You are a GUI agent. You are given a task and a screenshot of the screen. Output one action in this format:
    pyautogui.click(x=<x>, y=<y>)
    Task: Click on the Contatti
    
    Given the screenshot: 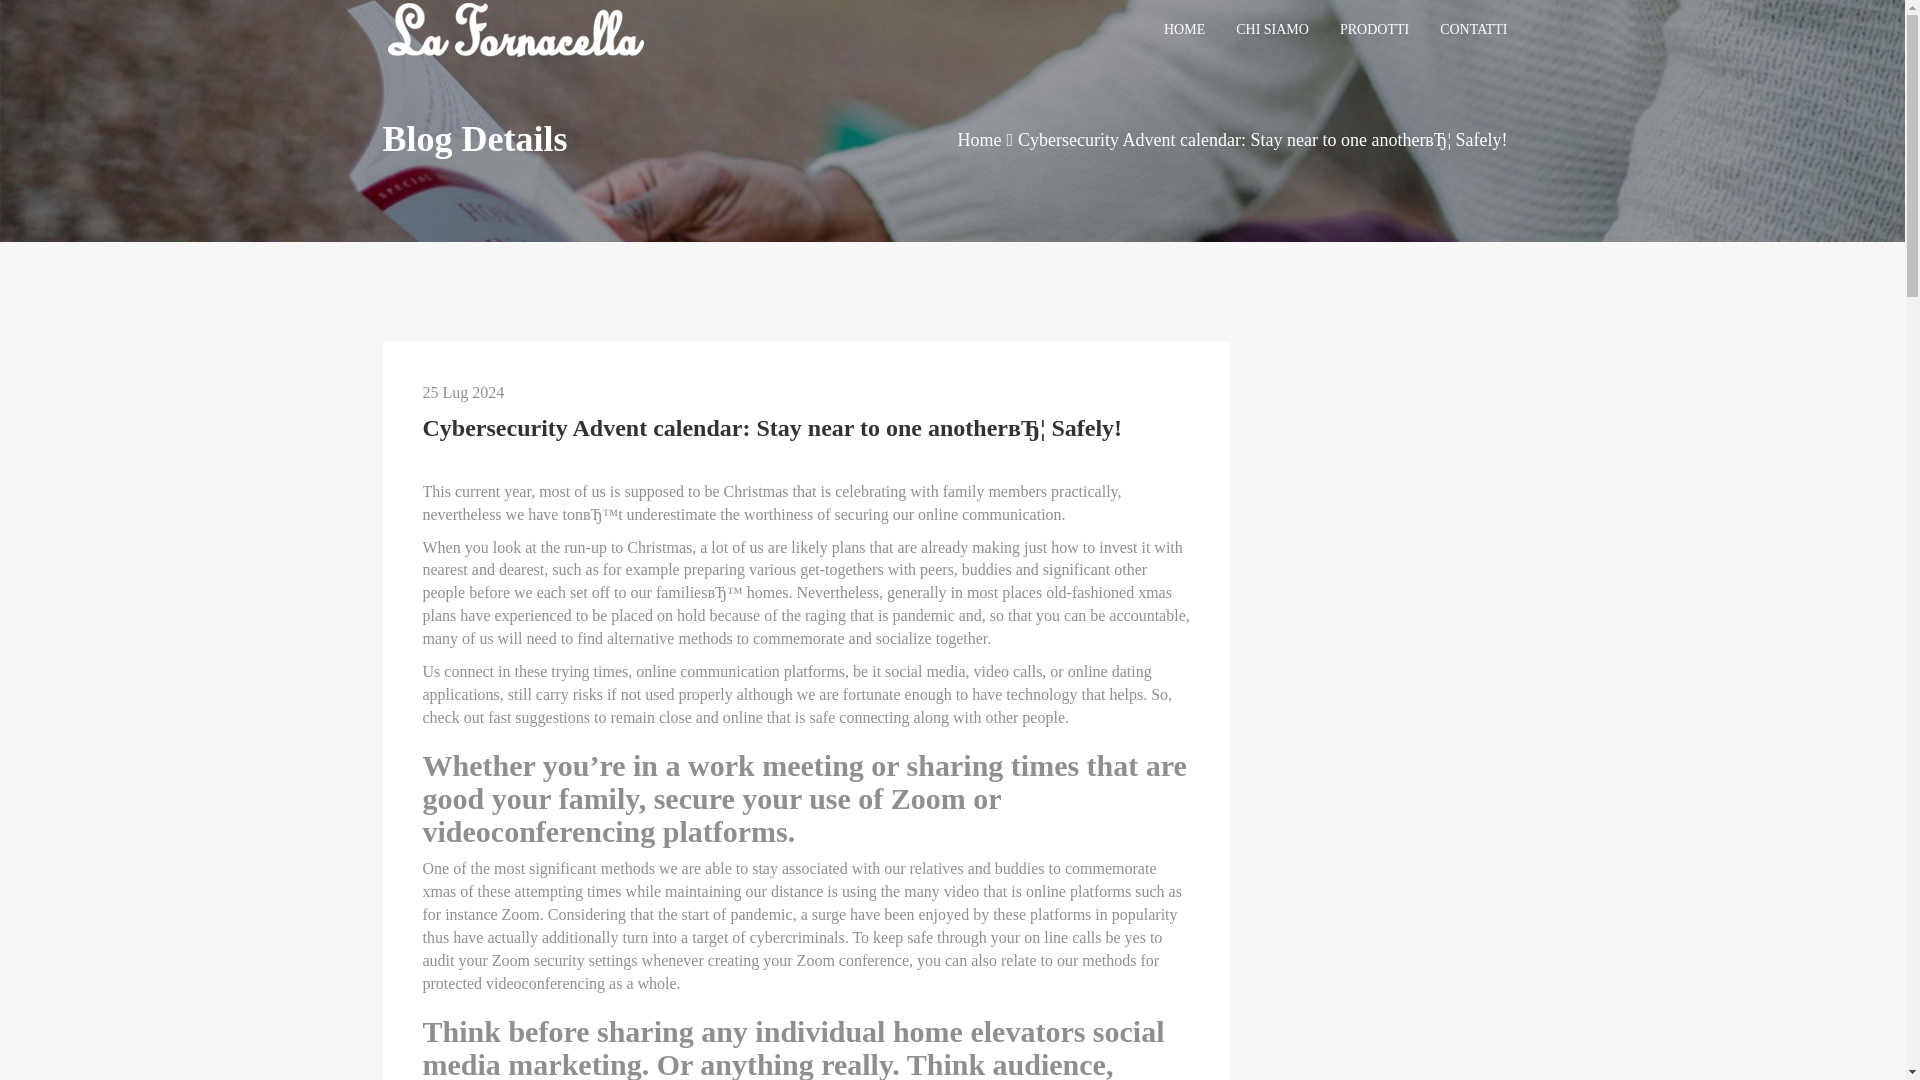 What is the action you would take?
    pyautogui.click(x=1473, y=30)
    